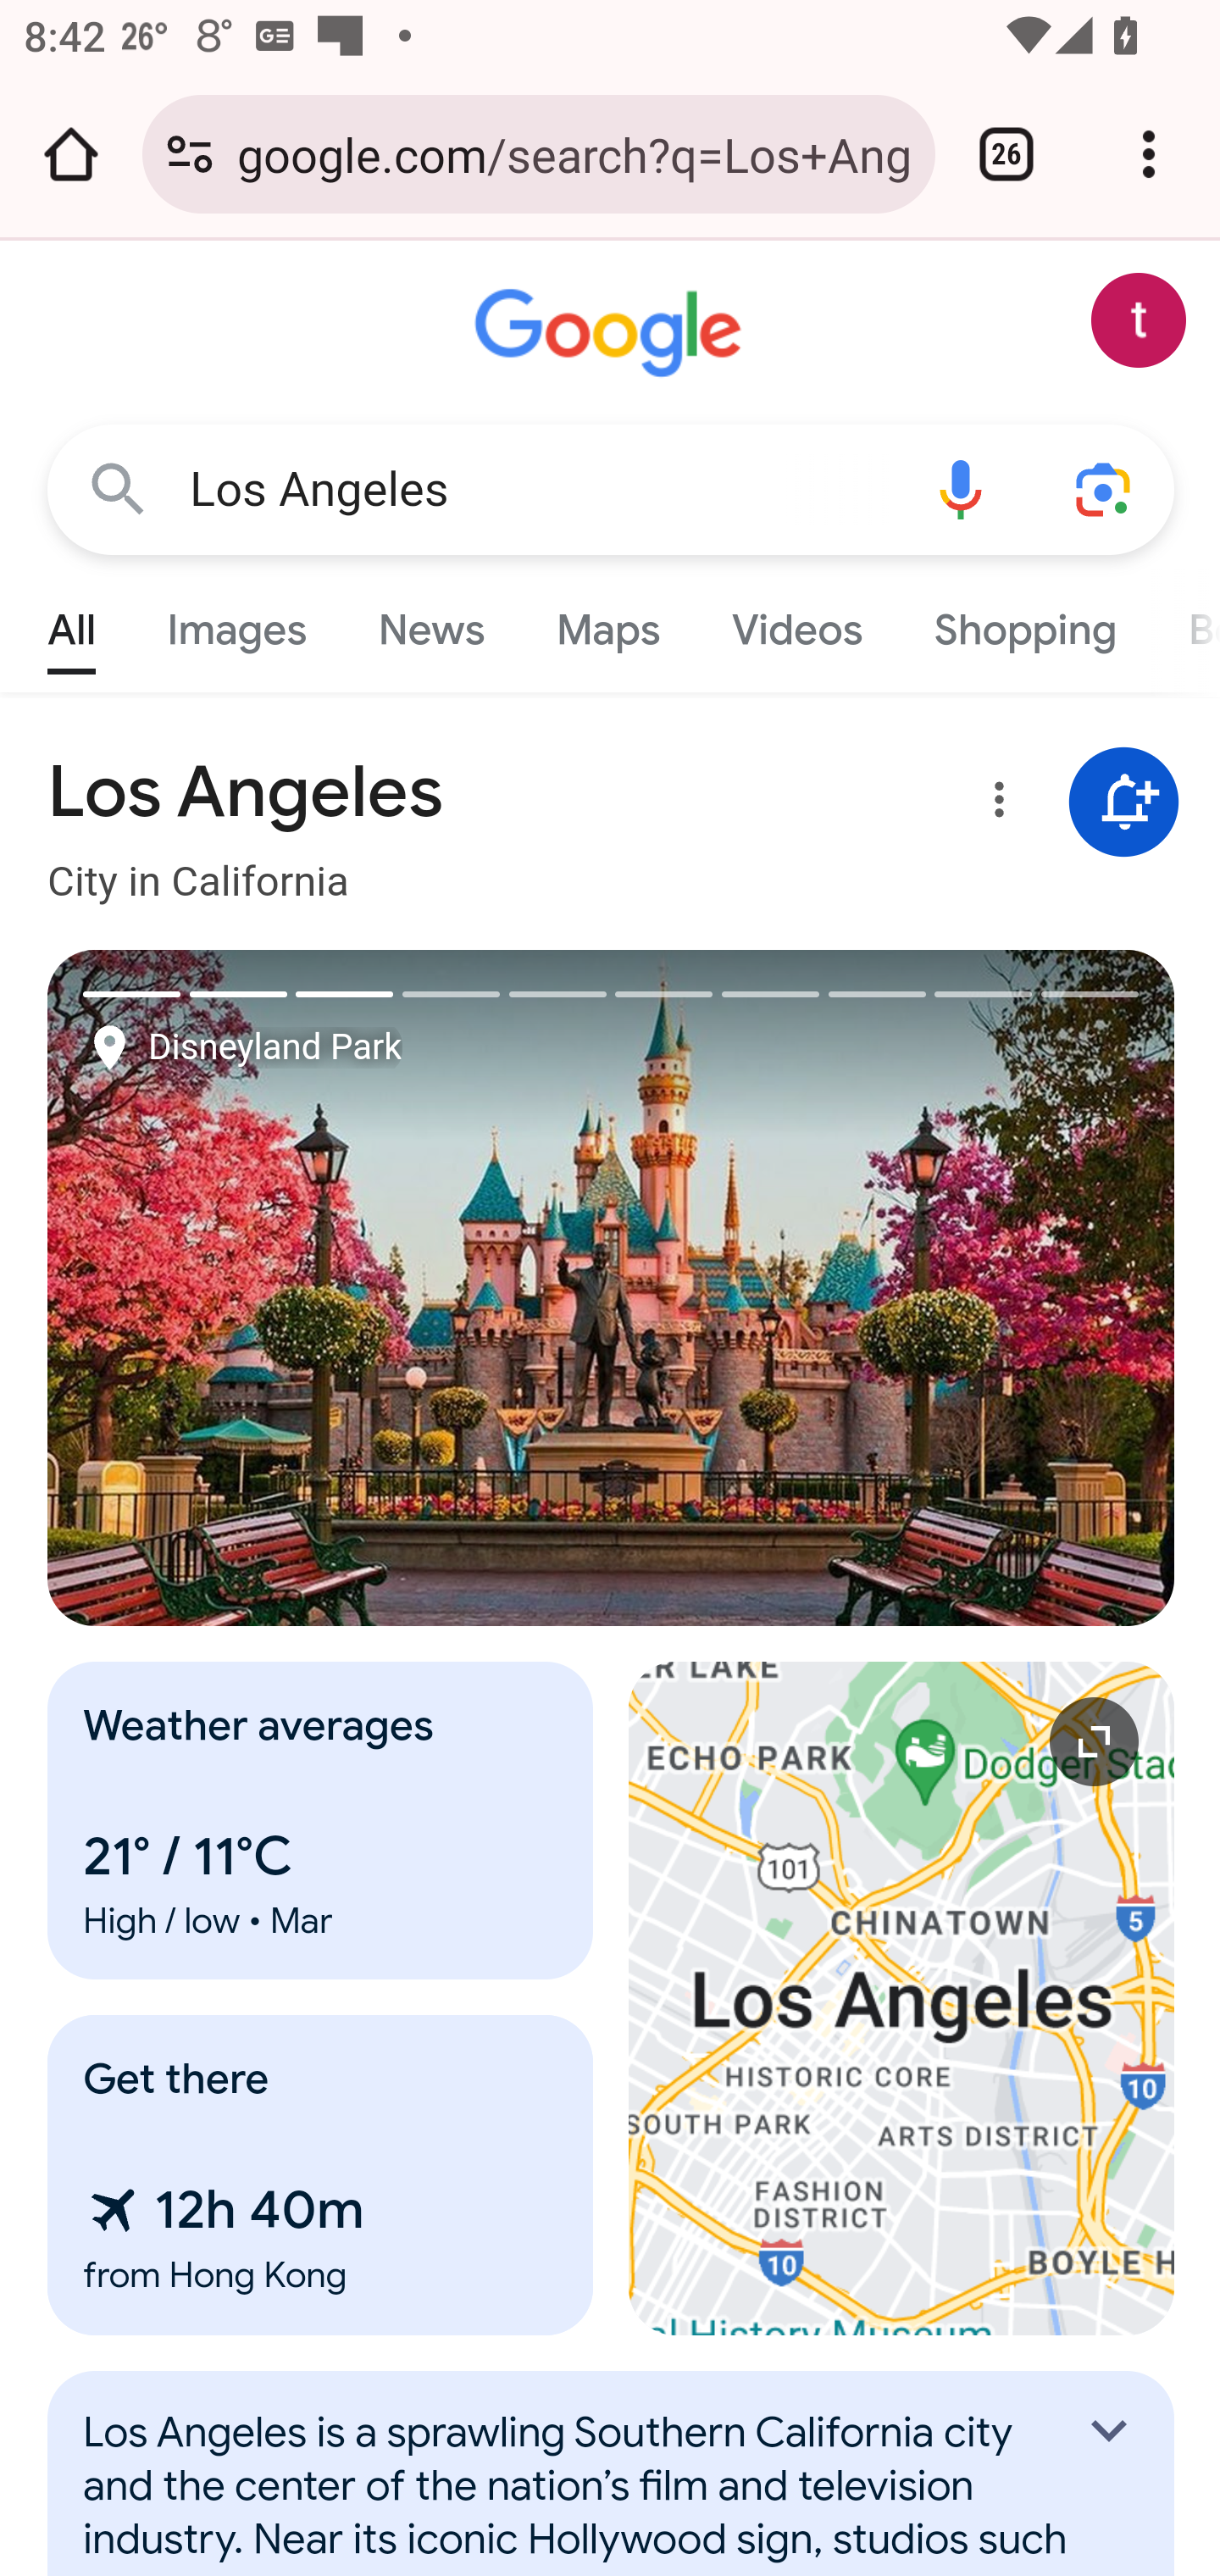  Describe the element at coordinates (612, 334) in the screenshot. I see `Google` at that location.